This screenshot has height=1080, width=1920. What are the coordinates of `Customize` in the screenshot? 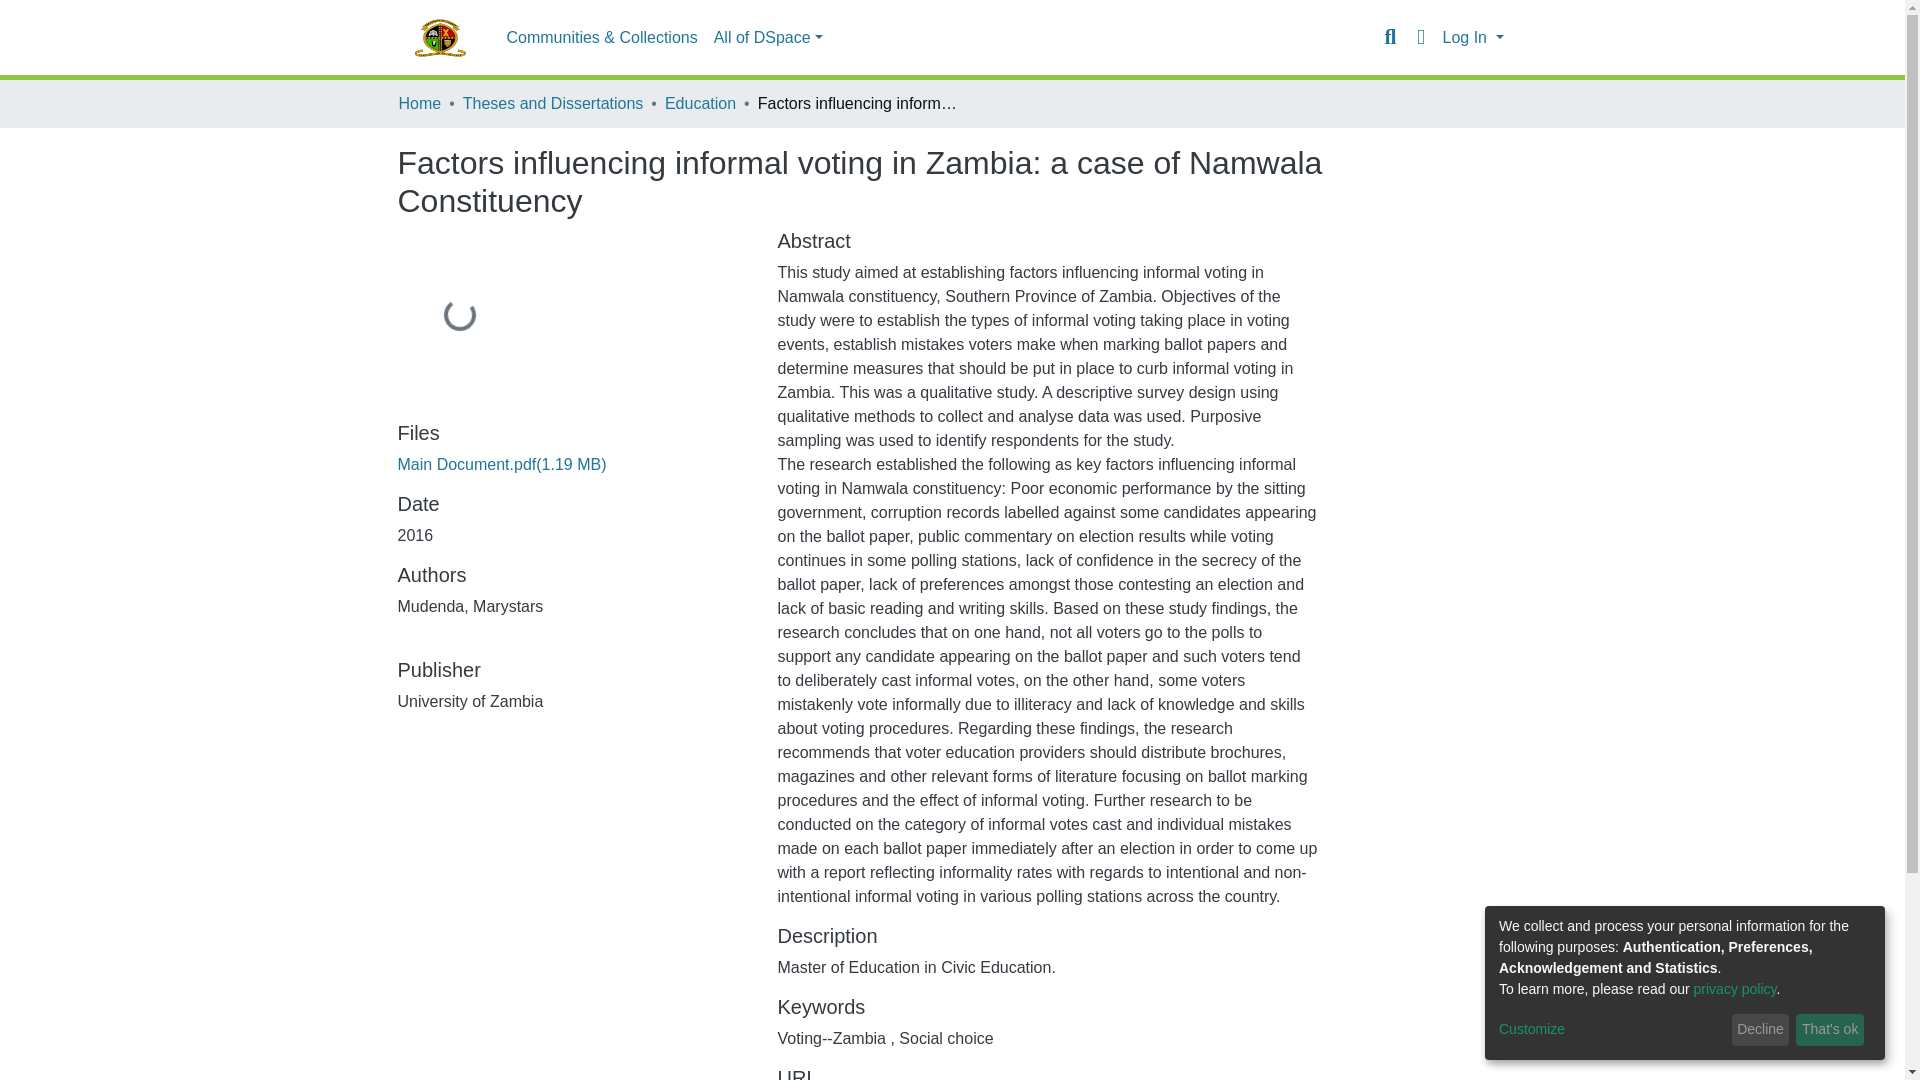 It's located at (1612, 1030).